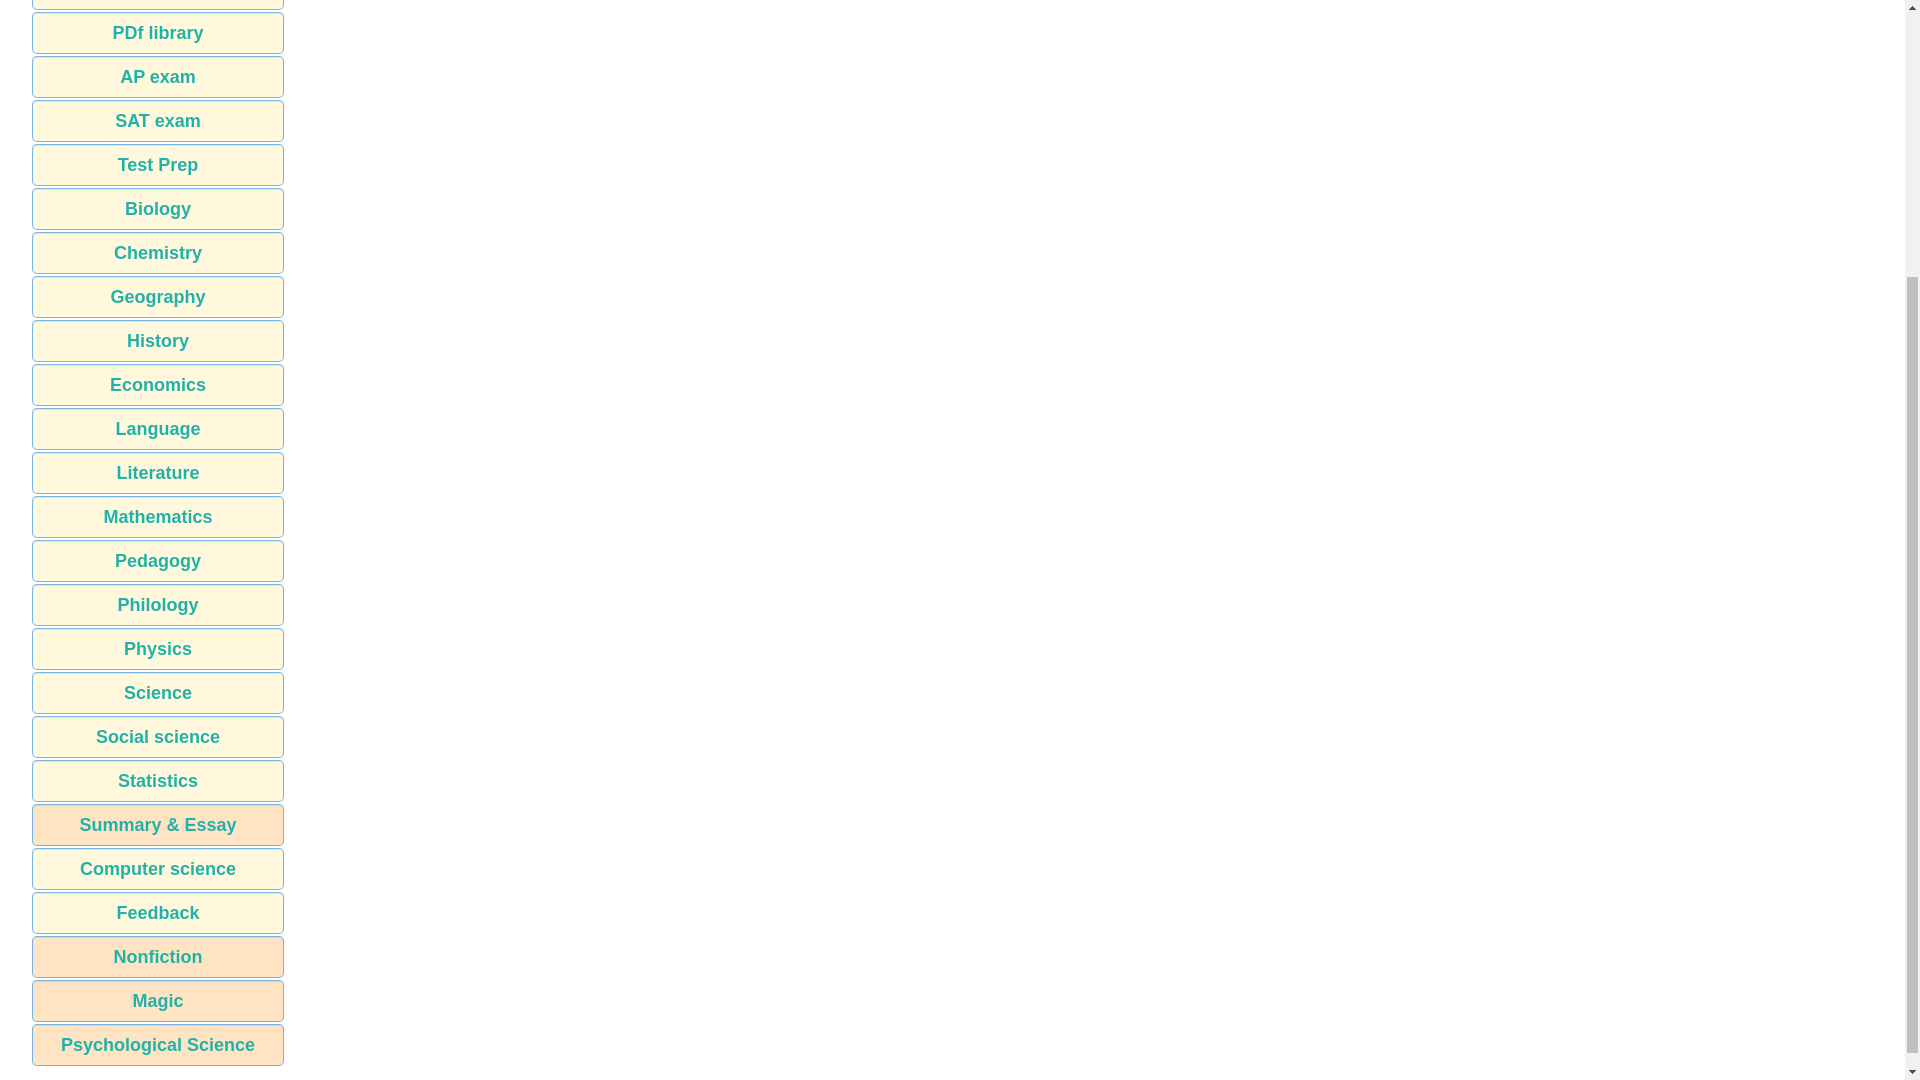 The width and height of the screenshot is (1920, 1080). What do you see at coordinates (158, 781) in the screenshot?
I see `Statistics` at bounding box center [158, 781].